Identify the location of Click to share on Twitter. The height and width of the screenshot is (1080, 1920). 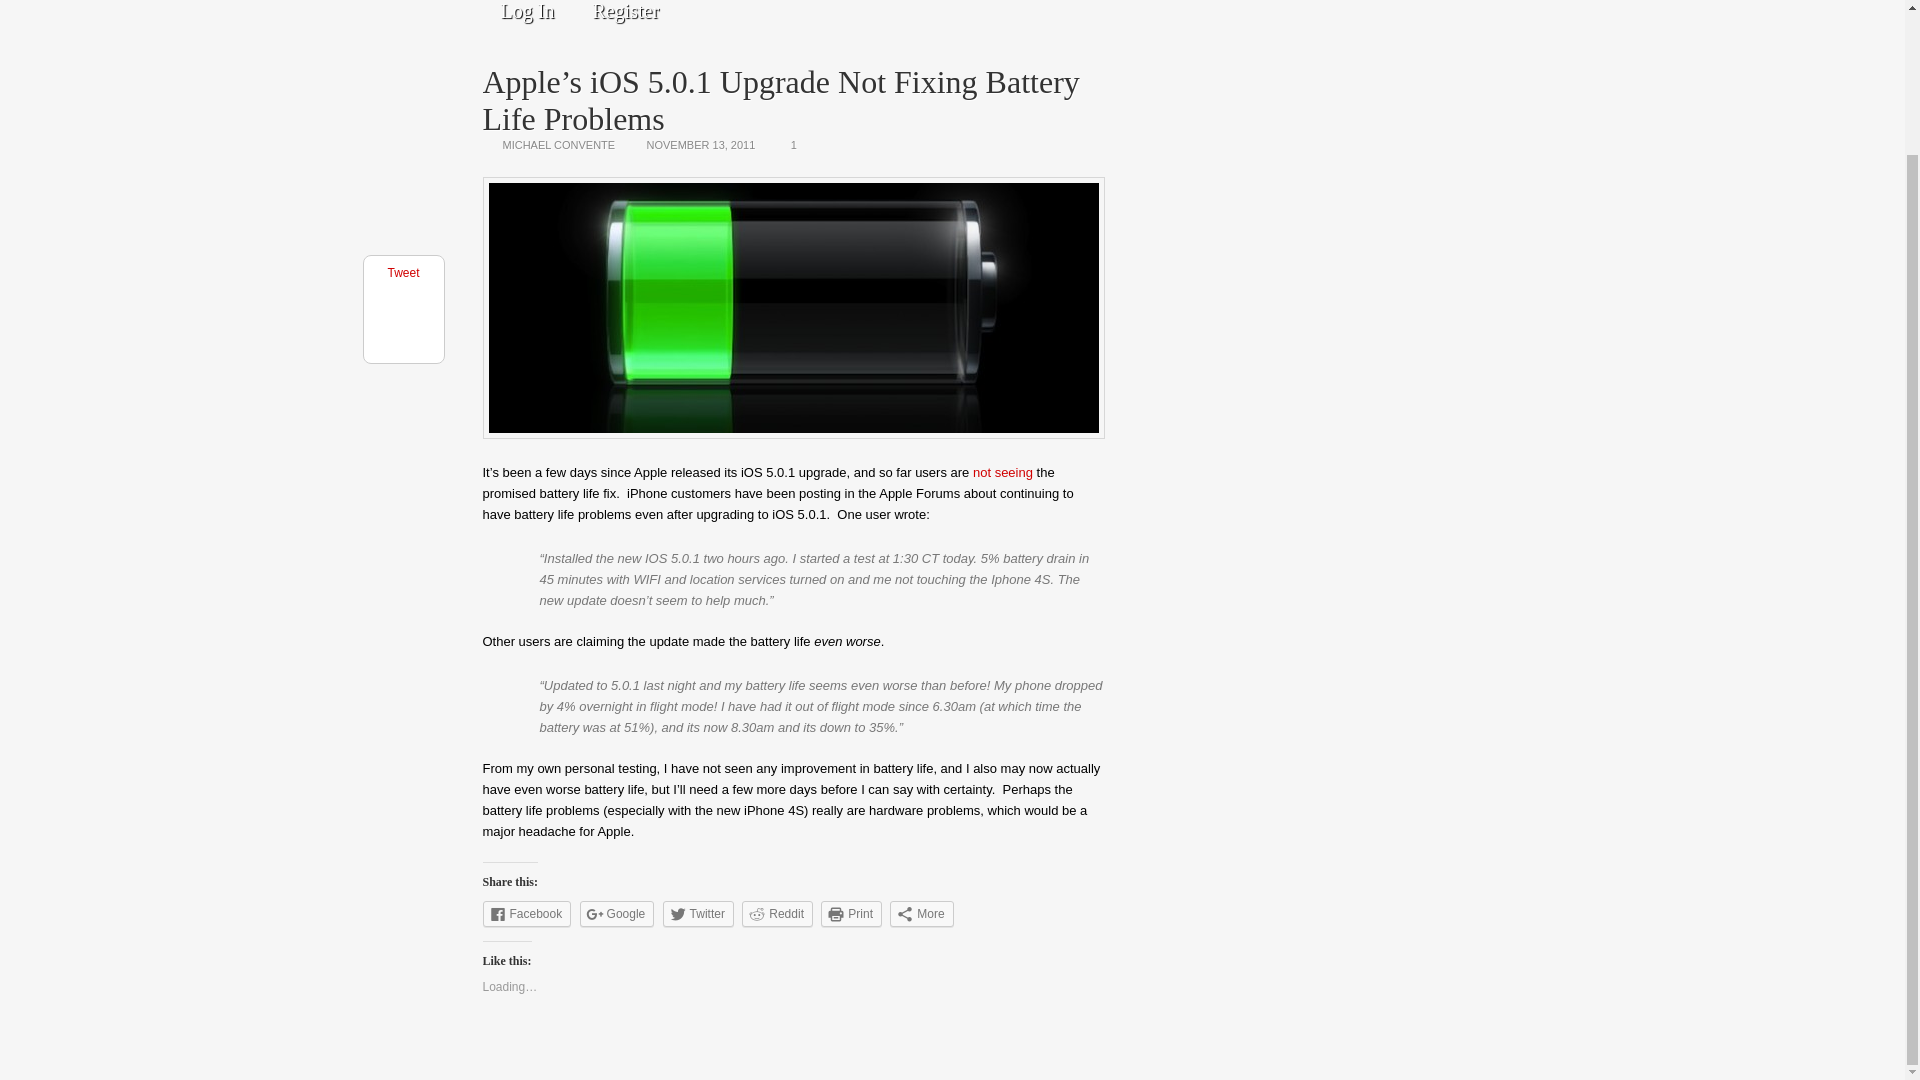
(698, 913).